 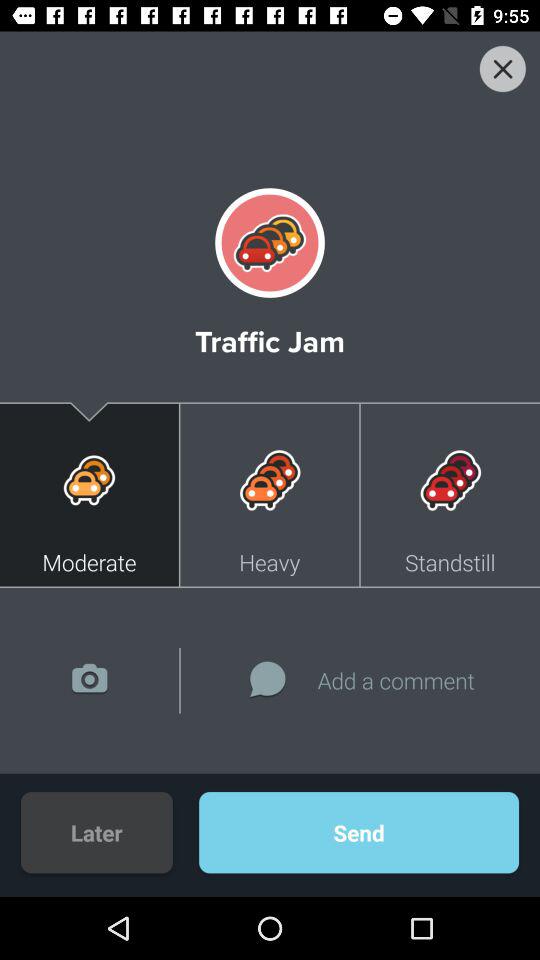 What do you see at coordinates (270, 81) in the screenshot?
I see `click the close button on the web page` at bounding box center [270, 81].